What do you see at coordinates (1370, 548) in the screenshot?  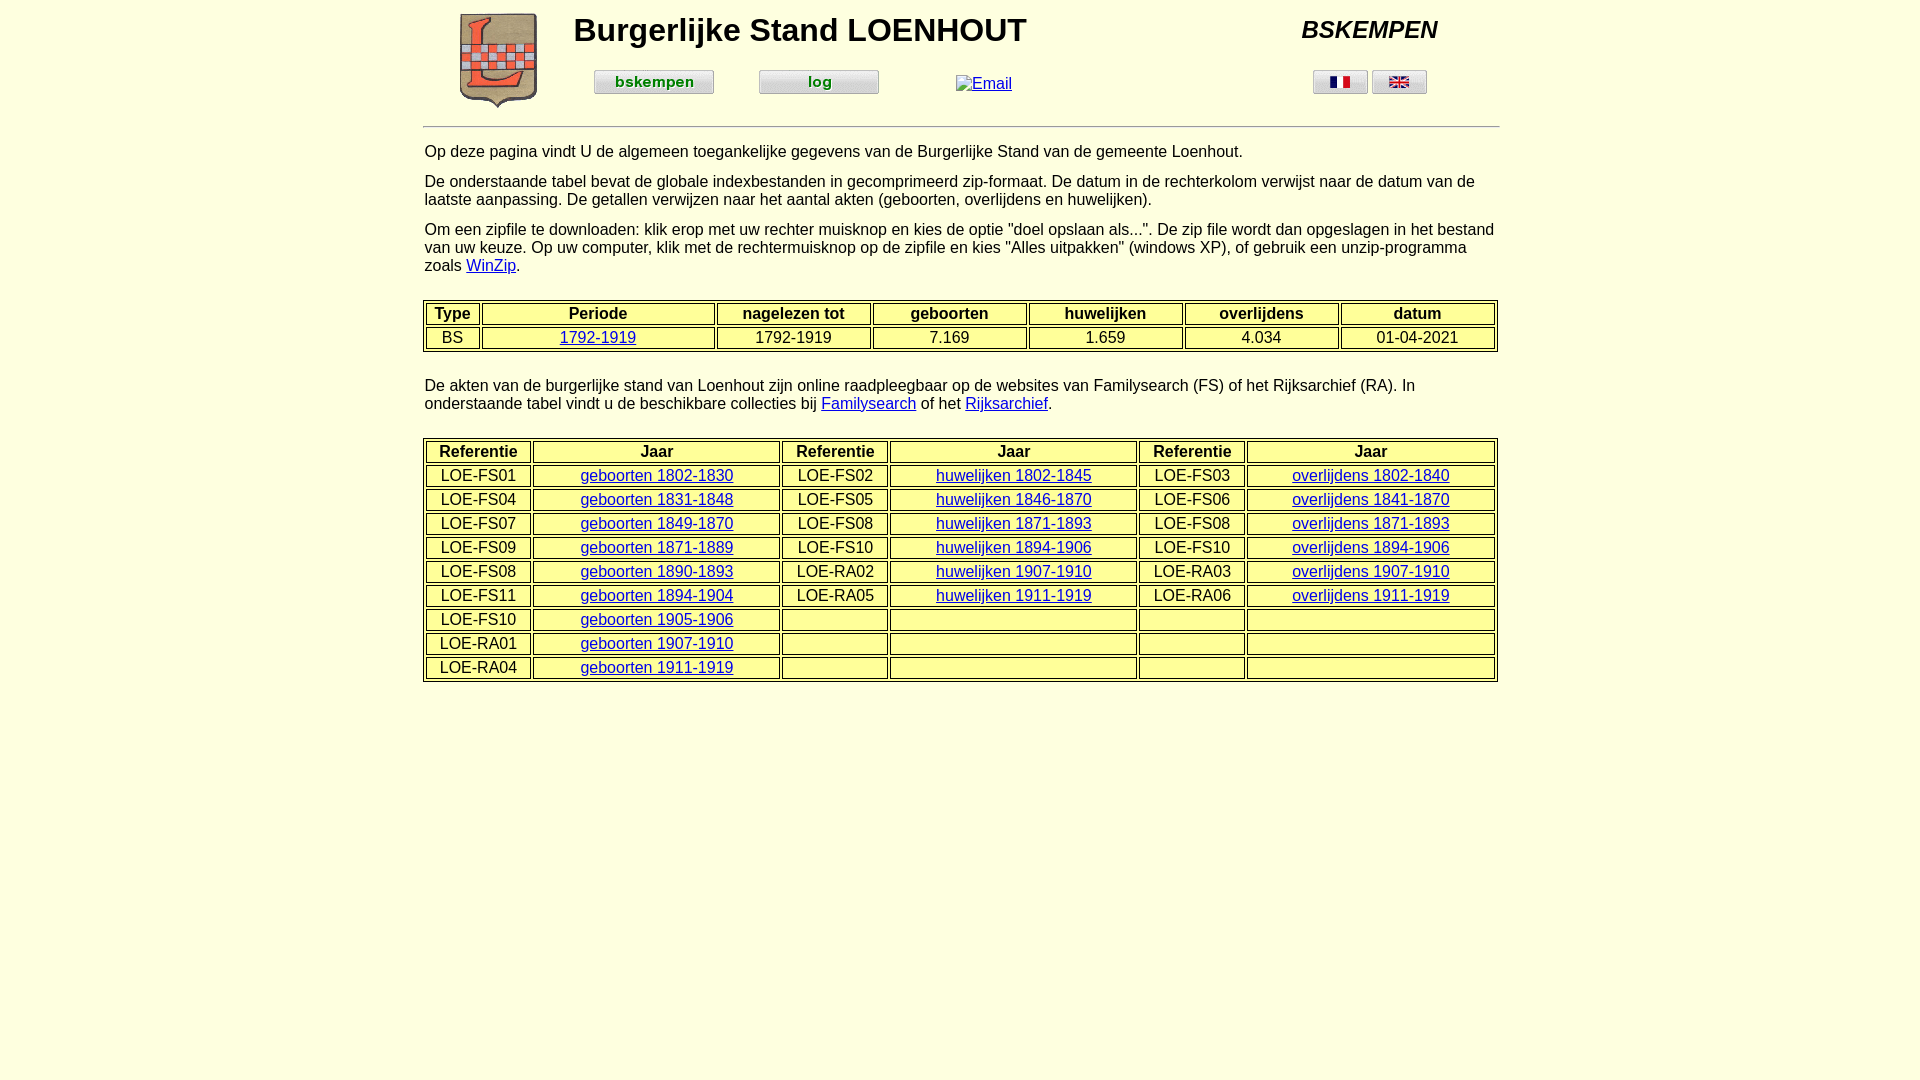 I see `overlijdens 1894-1906` at bounding box center [1370, 548].